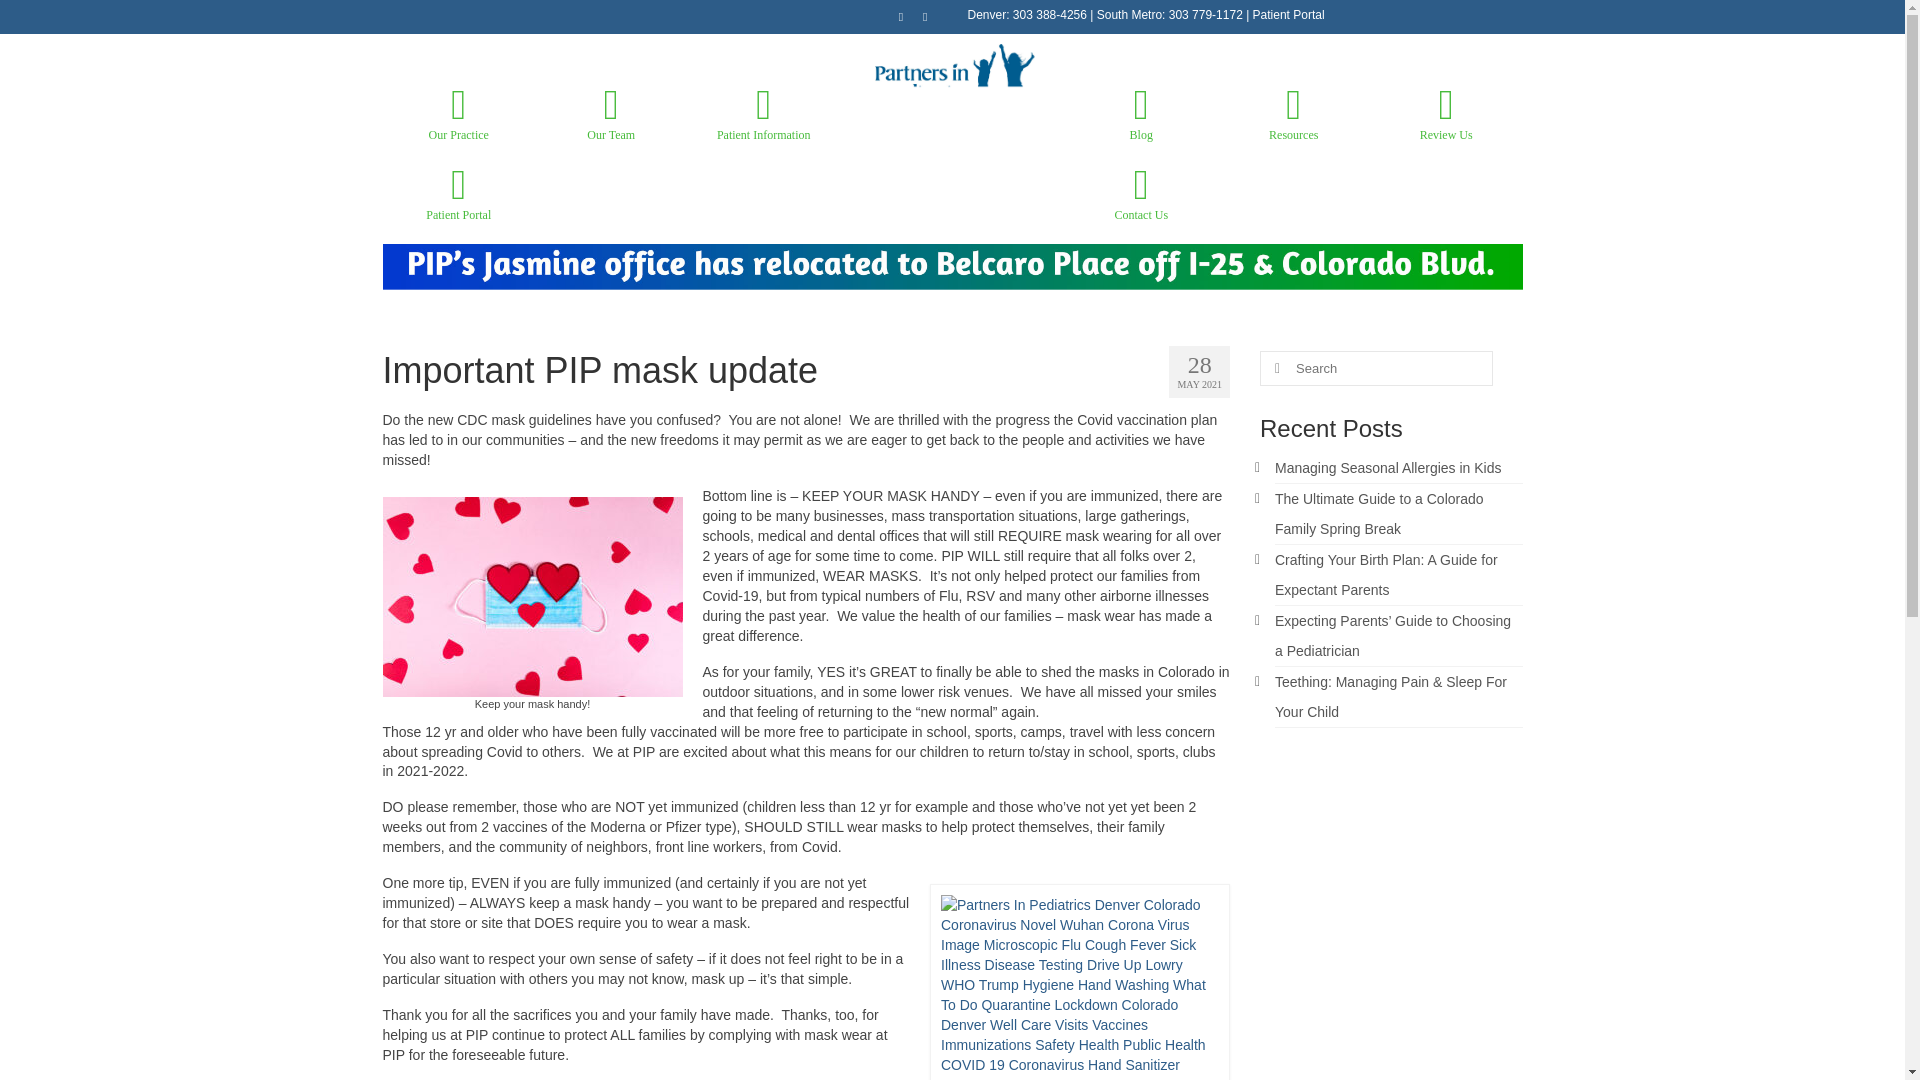 Image resolution: width=1920 pixels, height=1080 pixels. Describe the element at coordinates (763, 114) in the screenshot. I see `Patient Information` at that location.